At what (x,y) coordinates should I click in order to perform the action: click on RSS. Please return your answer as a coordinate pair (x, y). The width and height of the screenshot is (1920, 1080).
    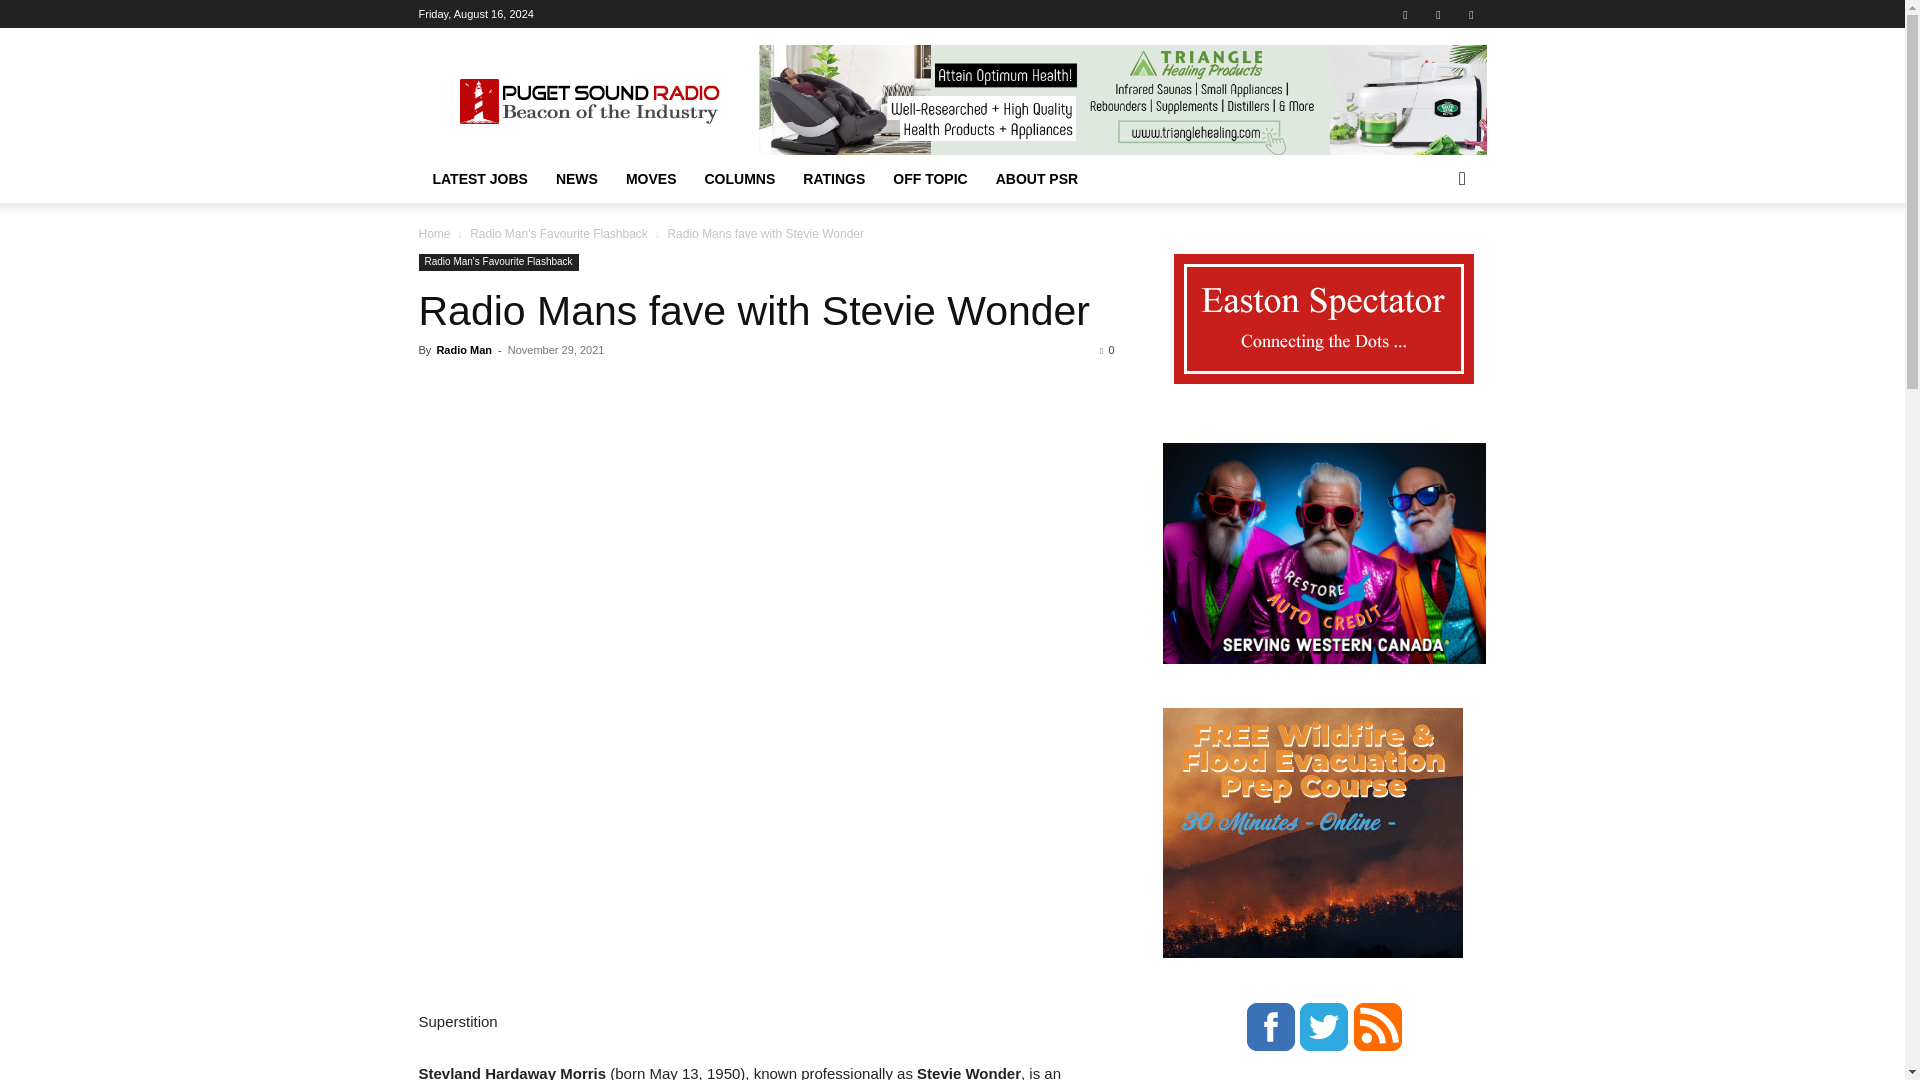
    Looking at the image, I should click on (1438, 14).